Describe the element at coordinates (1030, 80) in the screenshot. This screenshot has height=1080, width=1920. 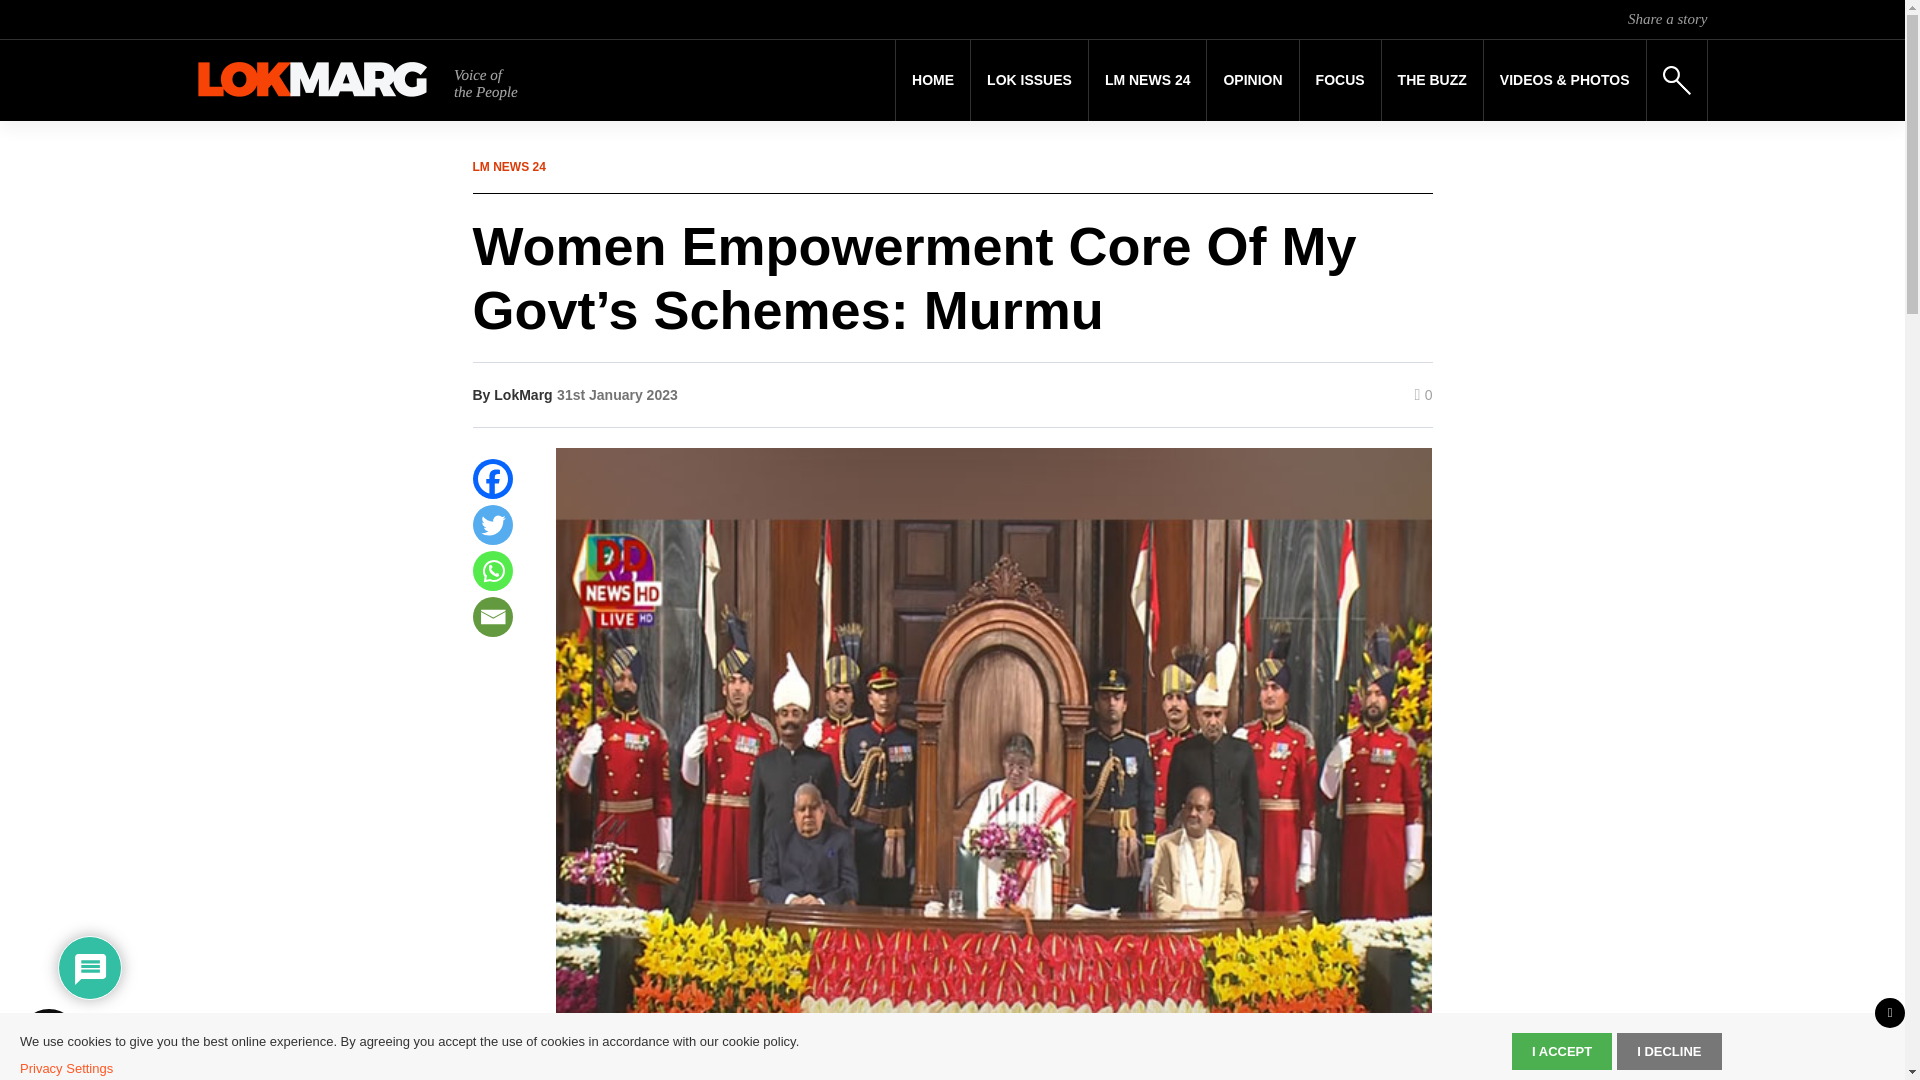
I see `Lok Issues` at that location.